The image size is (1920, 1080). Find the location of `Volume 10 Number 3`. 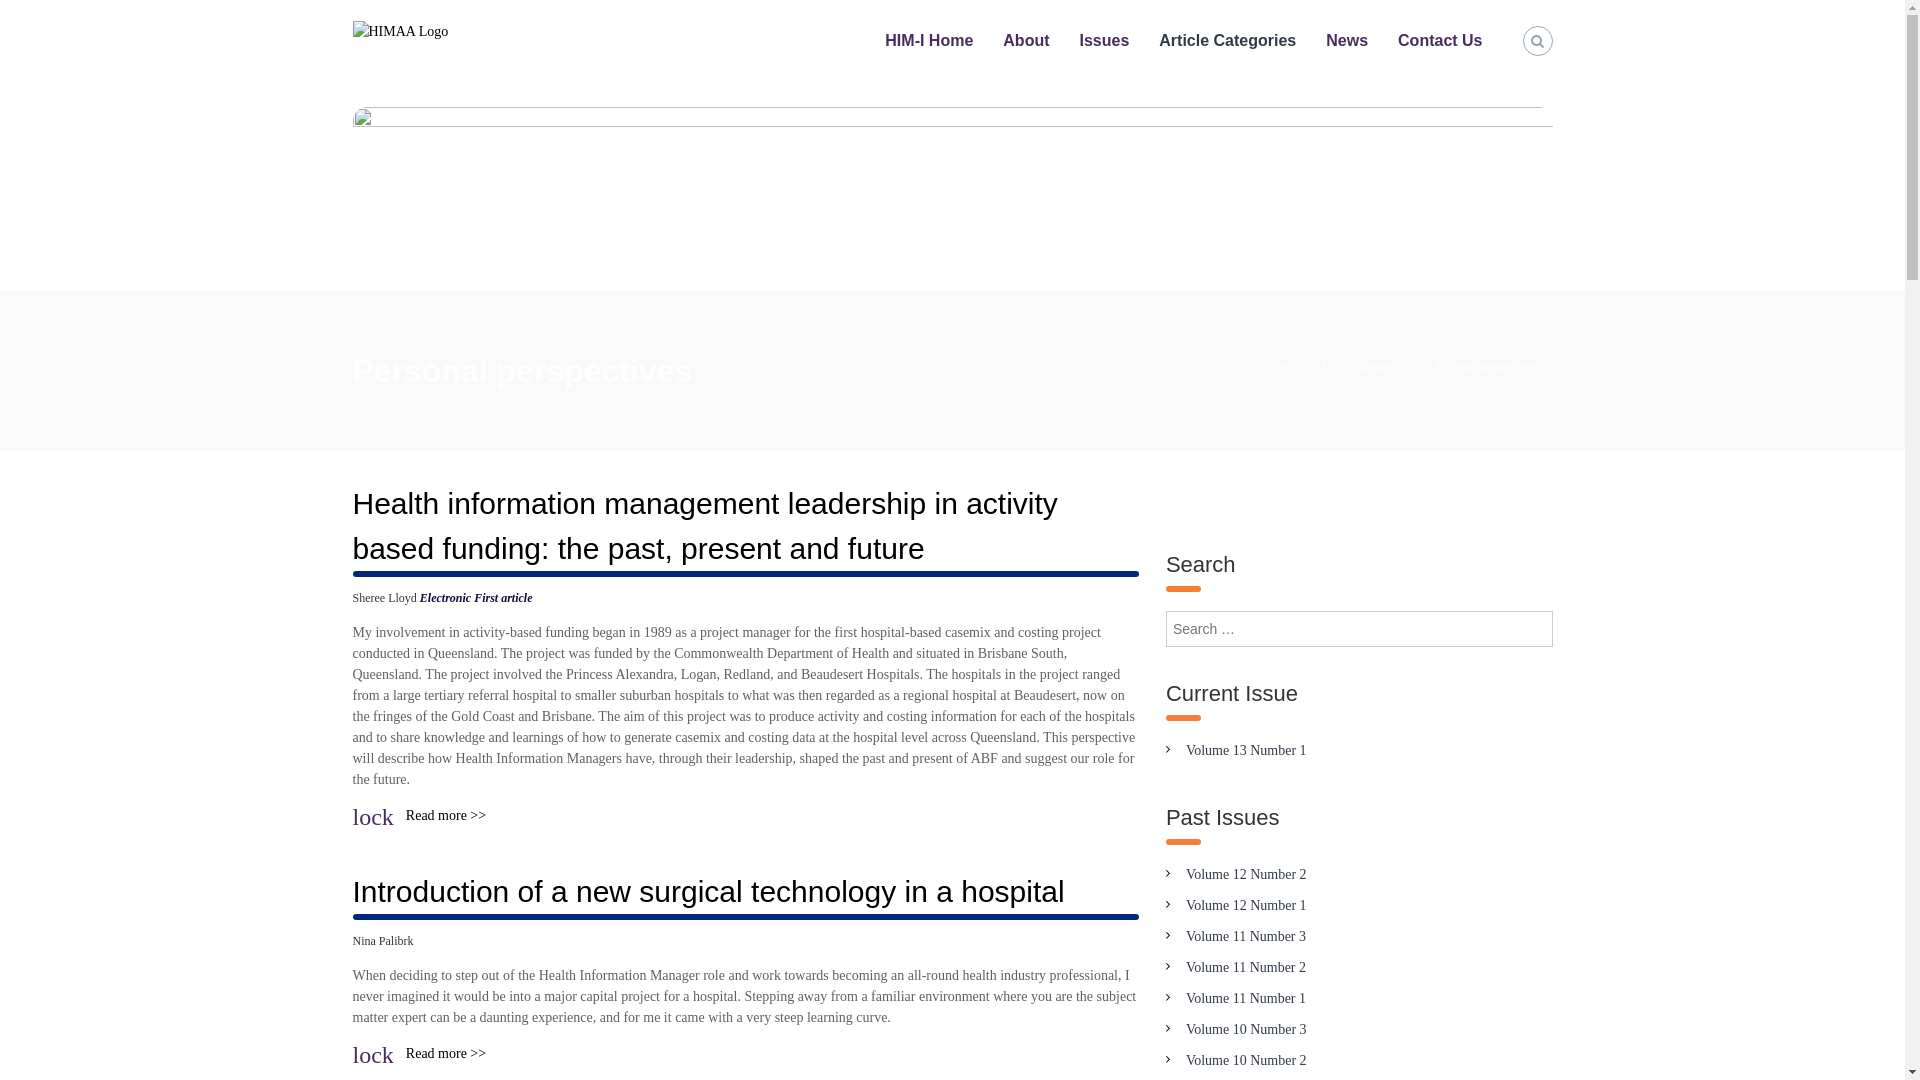

Volume 10 Number 3 is located at coordinates (1246, 1030).